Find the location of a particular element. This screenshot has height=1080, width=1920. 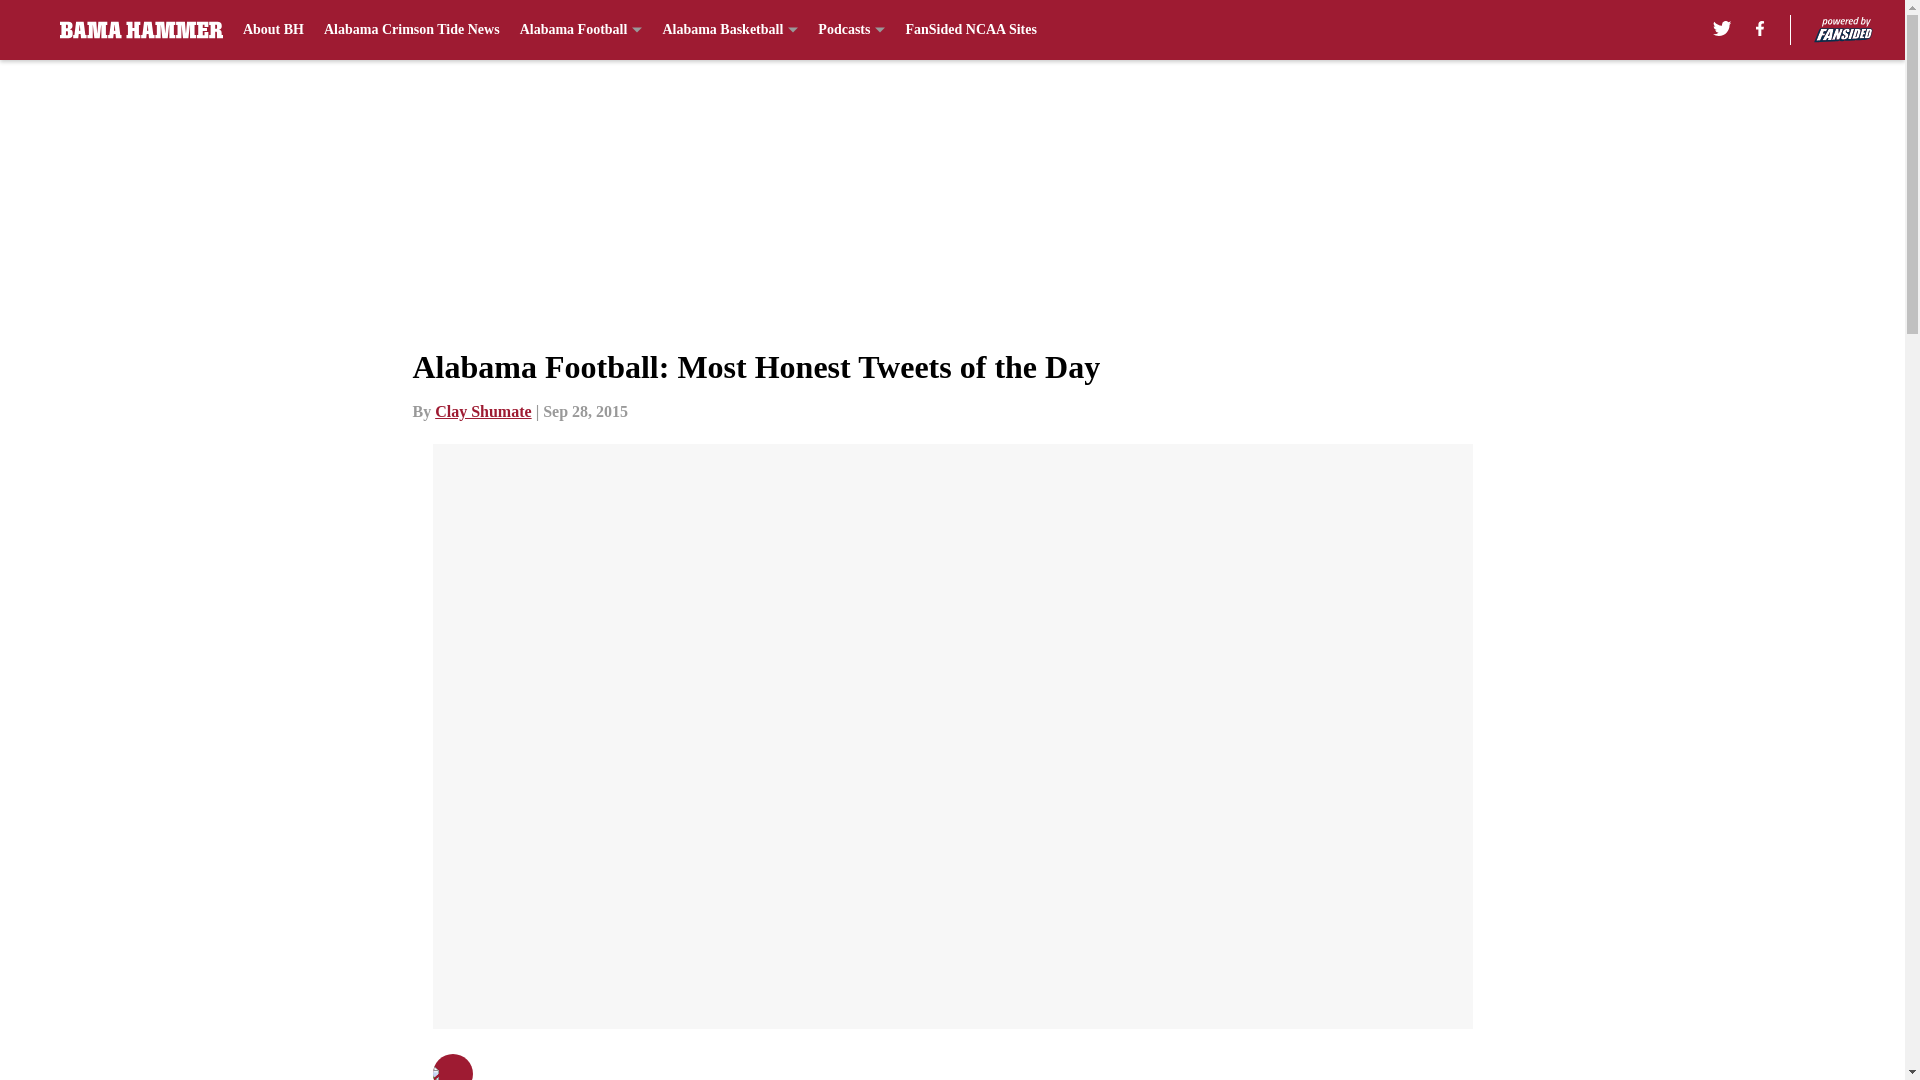

FanSided NCAA Sites is located at coordinates (970, 30).